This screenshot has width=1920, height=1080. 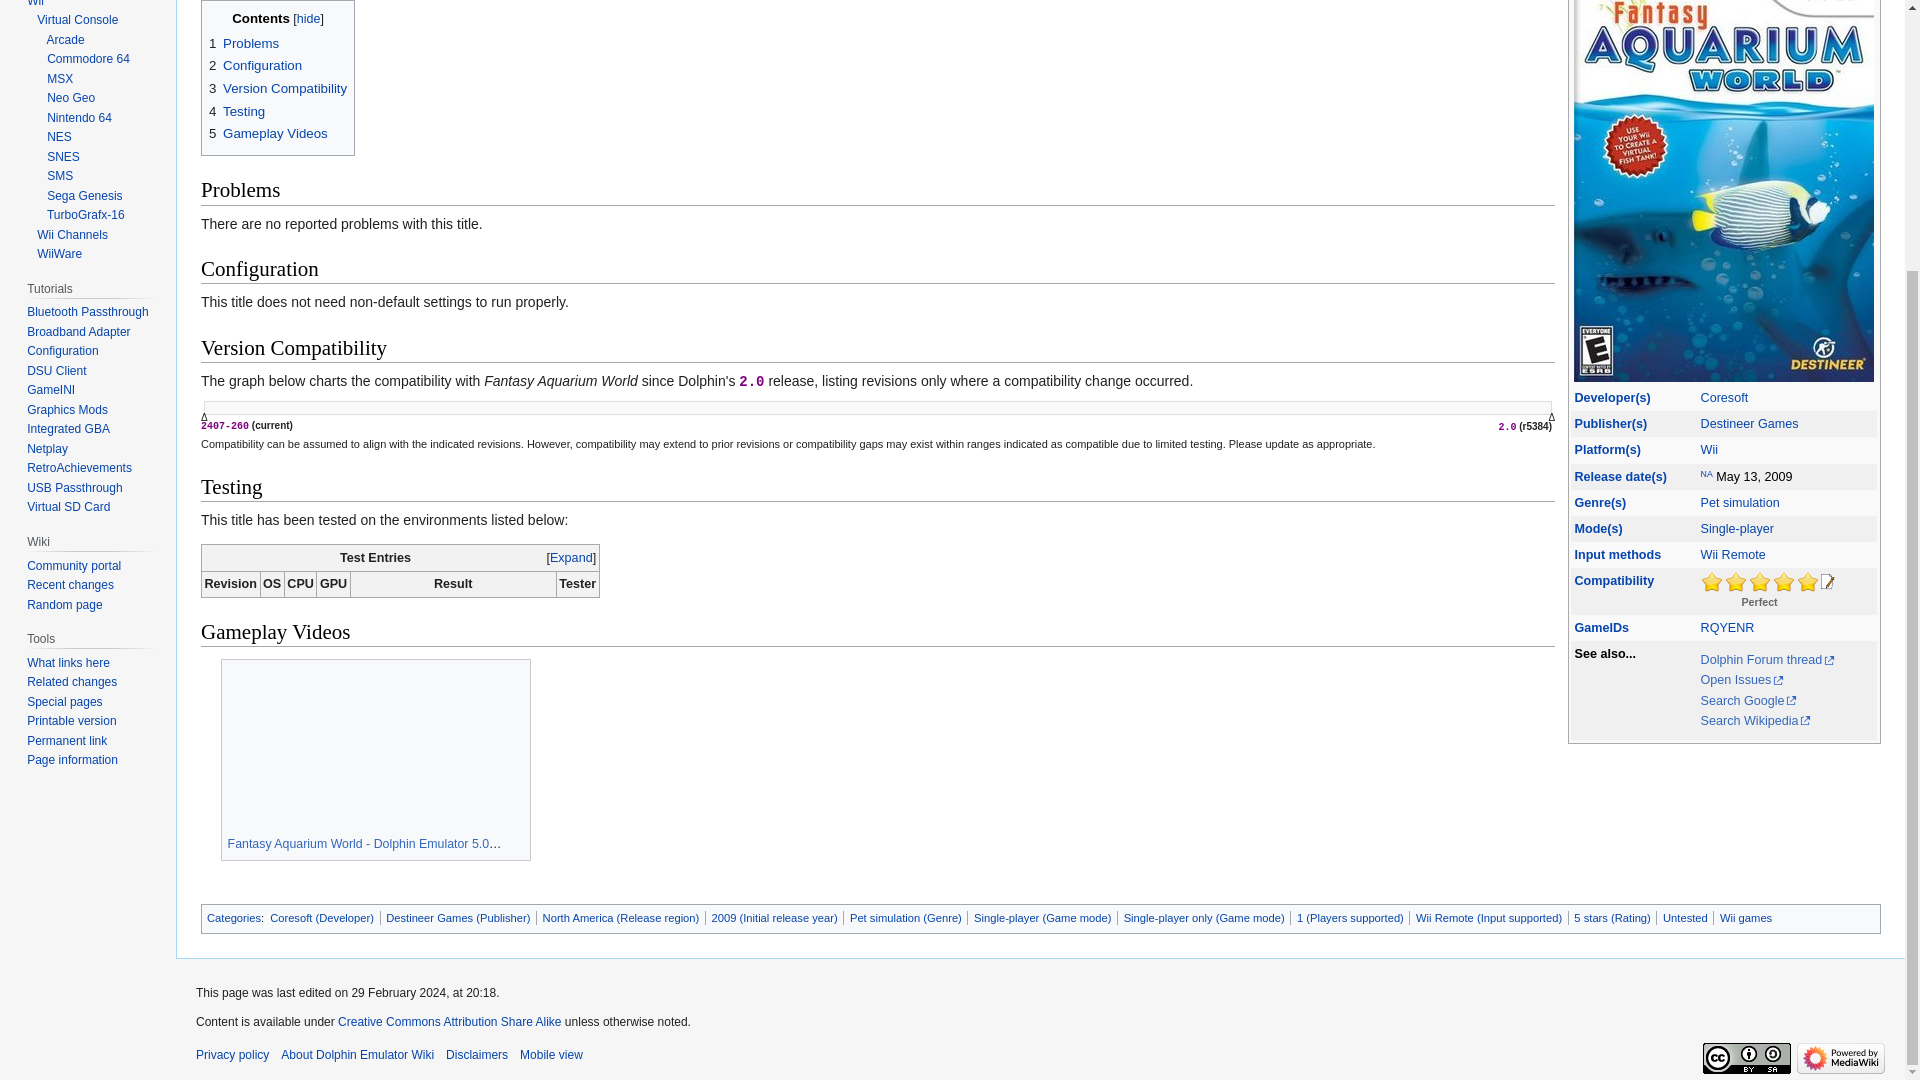 I want to click on Category:Initial release year, so click(x=1620, y=475).